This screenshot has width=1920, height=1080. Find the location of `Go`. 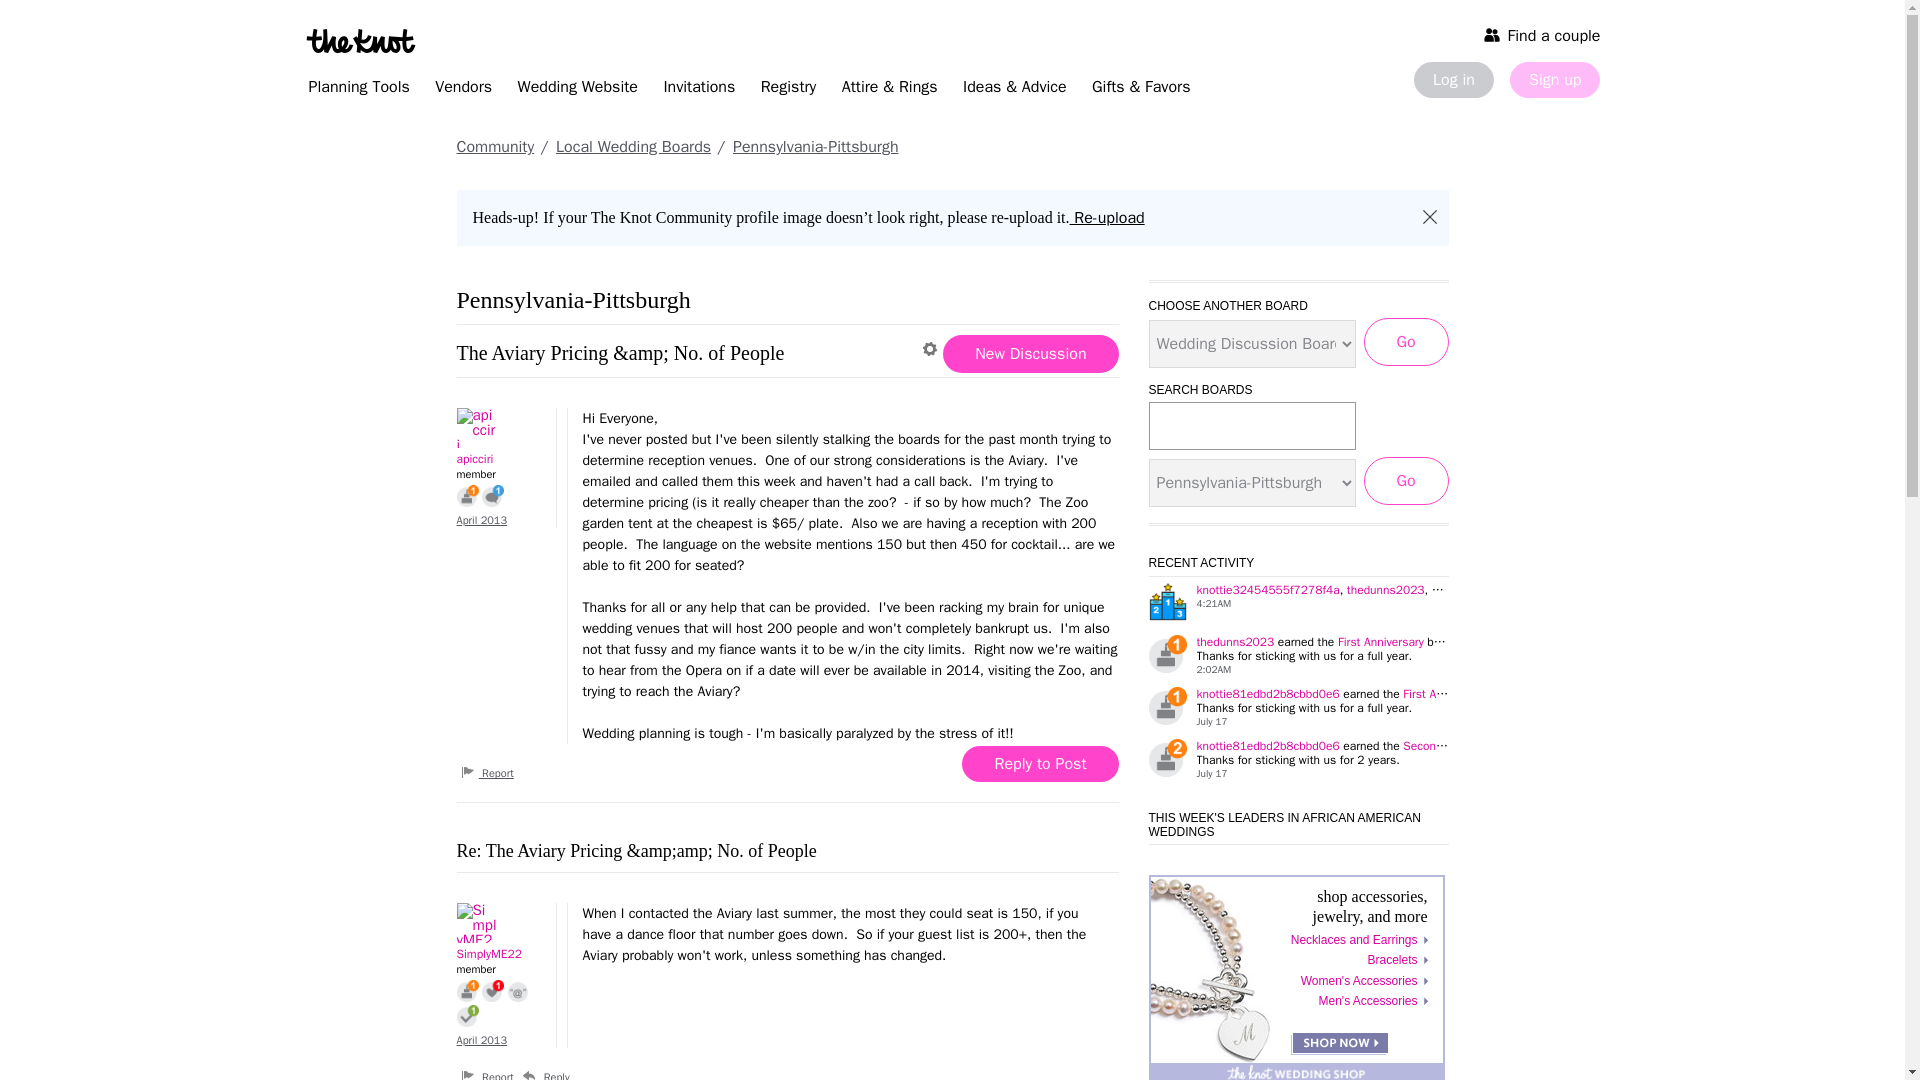

Go is located at coordinates (1406, 480).